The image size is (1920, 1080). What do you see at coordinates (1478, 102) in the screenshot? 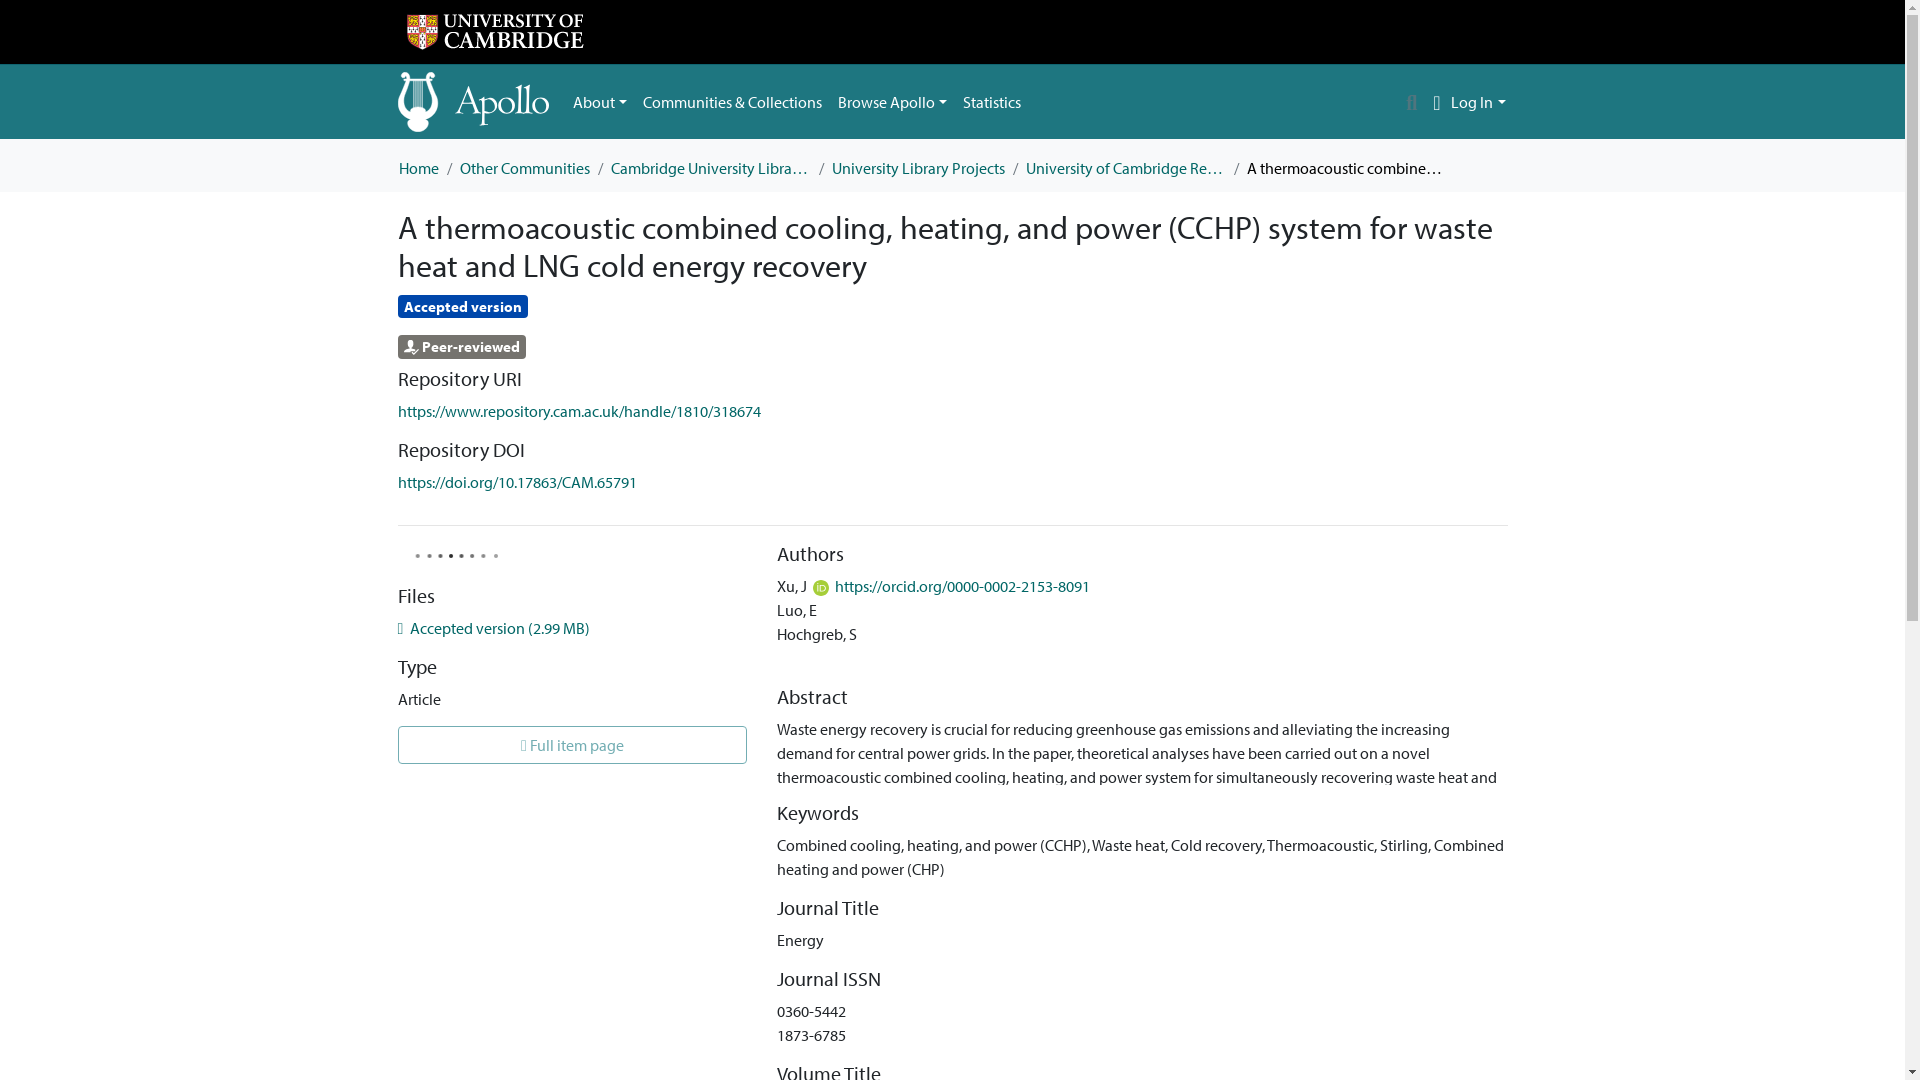
I see `Log In` at bounding box center [1478, 102].